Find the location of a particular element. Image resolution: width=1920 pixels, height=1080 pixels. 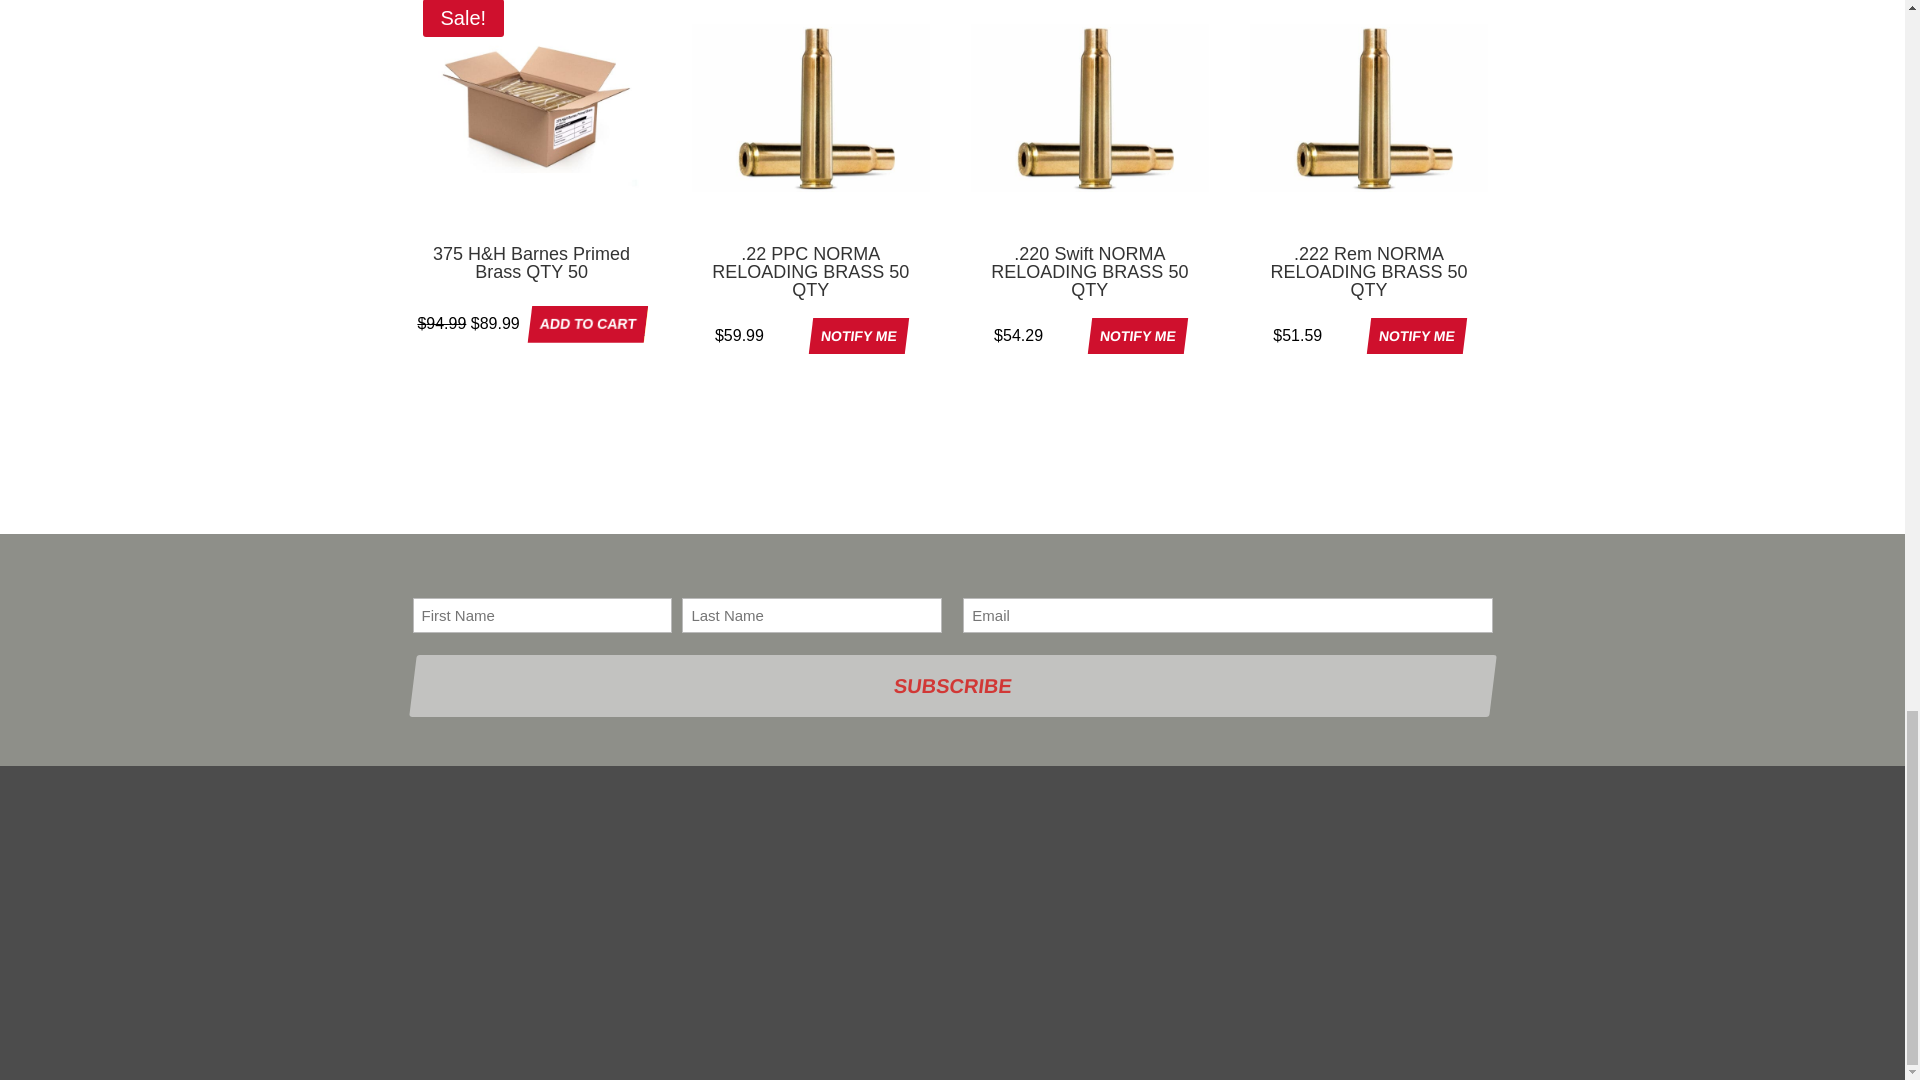

Subscribe is located at coordinates (948, 686).